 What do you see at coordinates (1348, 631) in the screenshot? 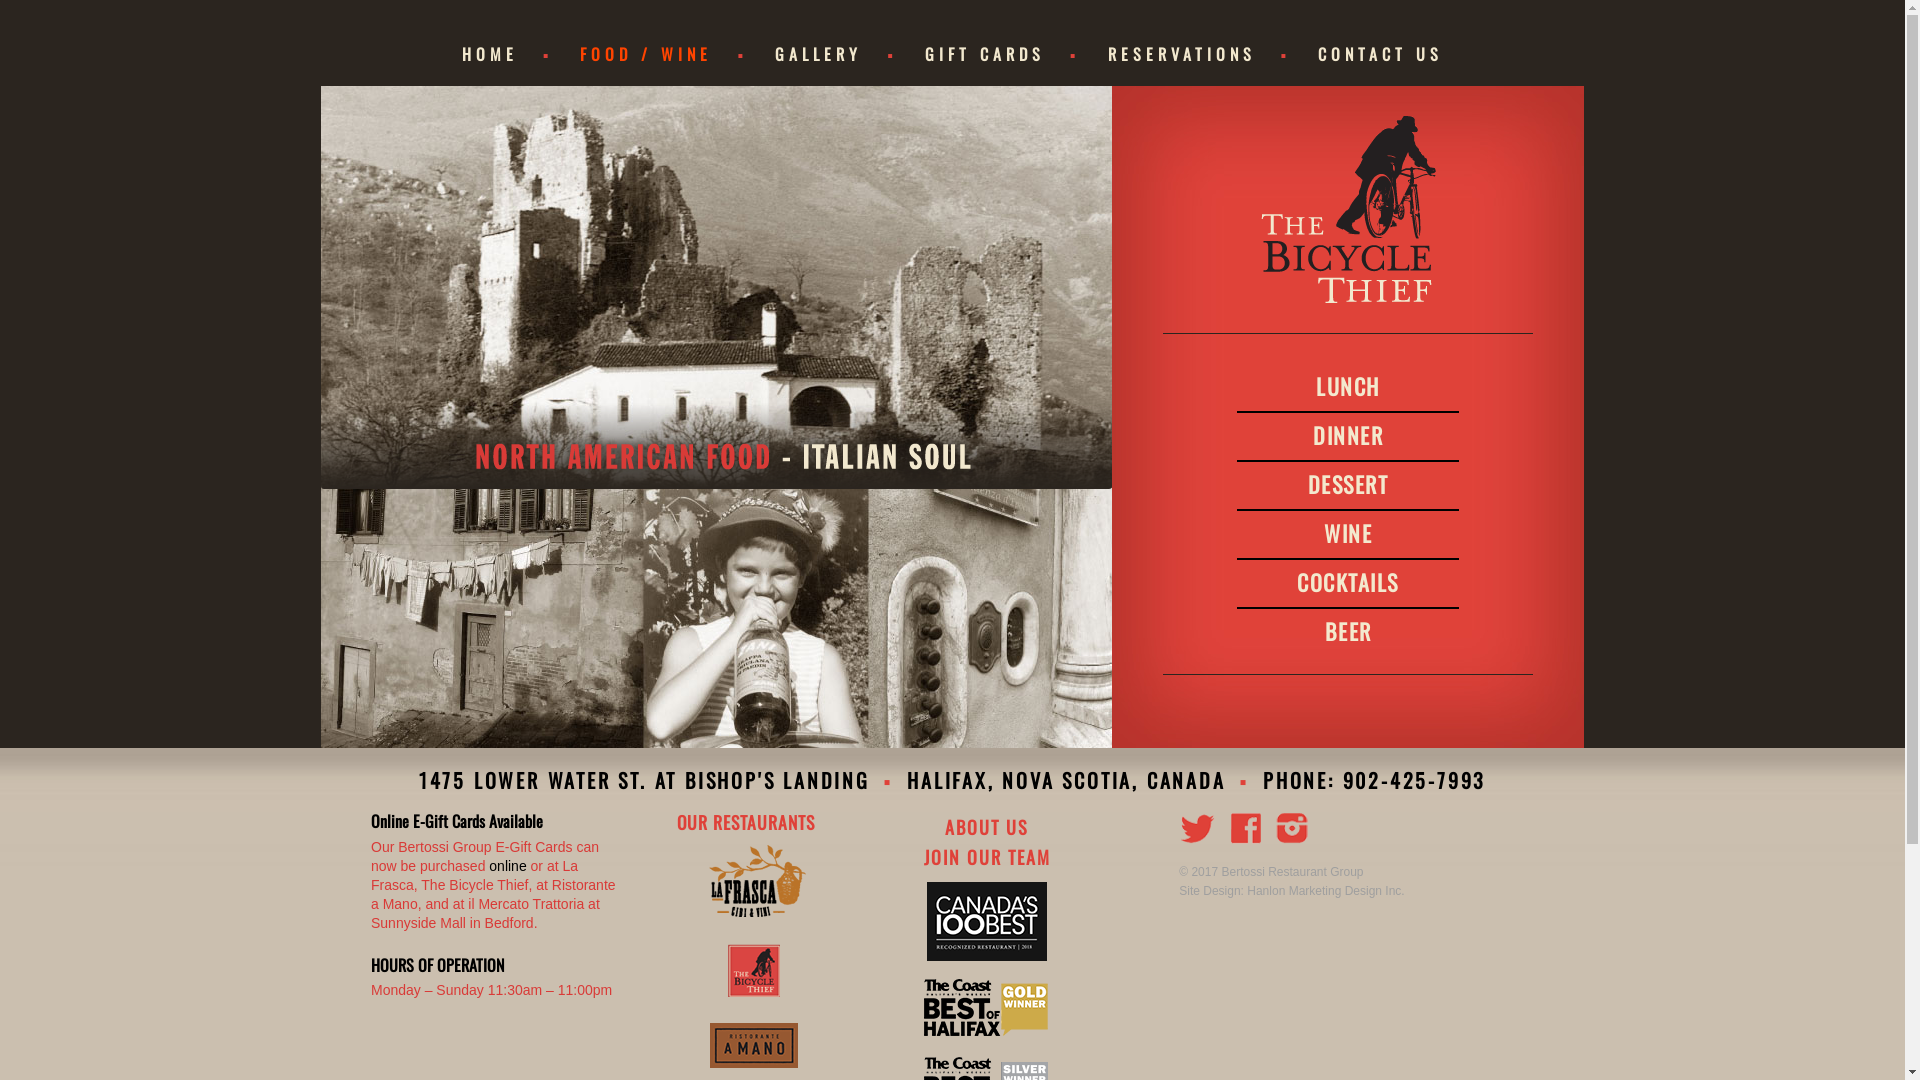
I see `BEER` at bounding box center [1348, 631].